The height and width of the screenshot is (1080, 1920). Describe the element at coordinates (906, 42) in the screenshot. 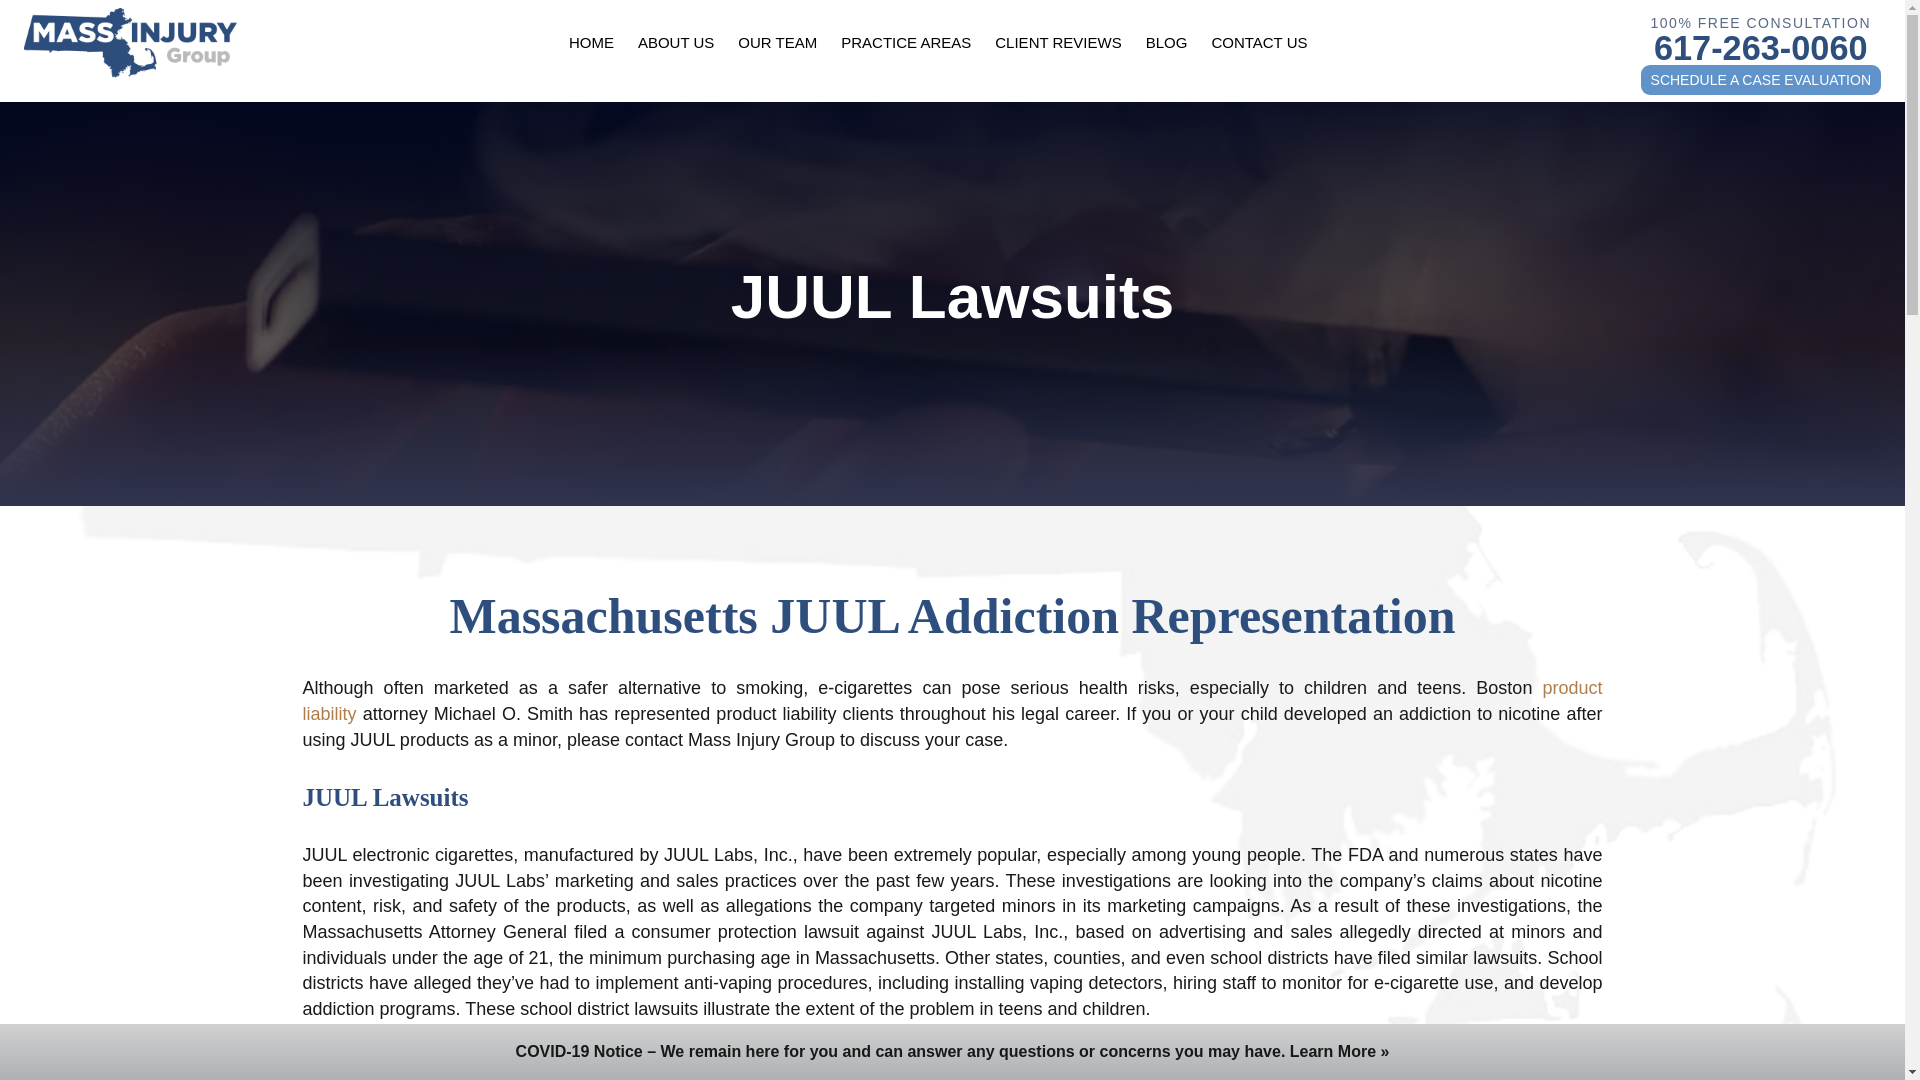

I see `PRACTICE AREAS` at that location.